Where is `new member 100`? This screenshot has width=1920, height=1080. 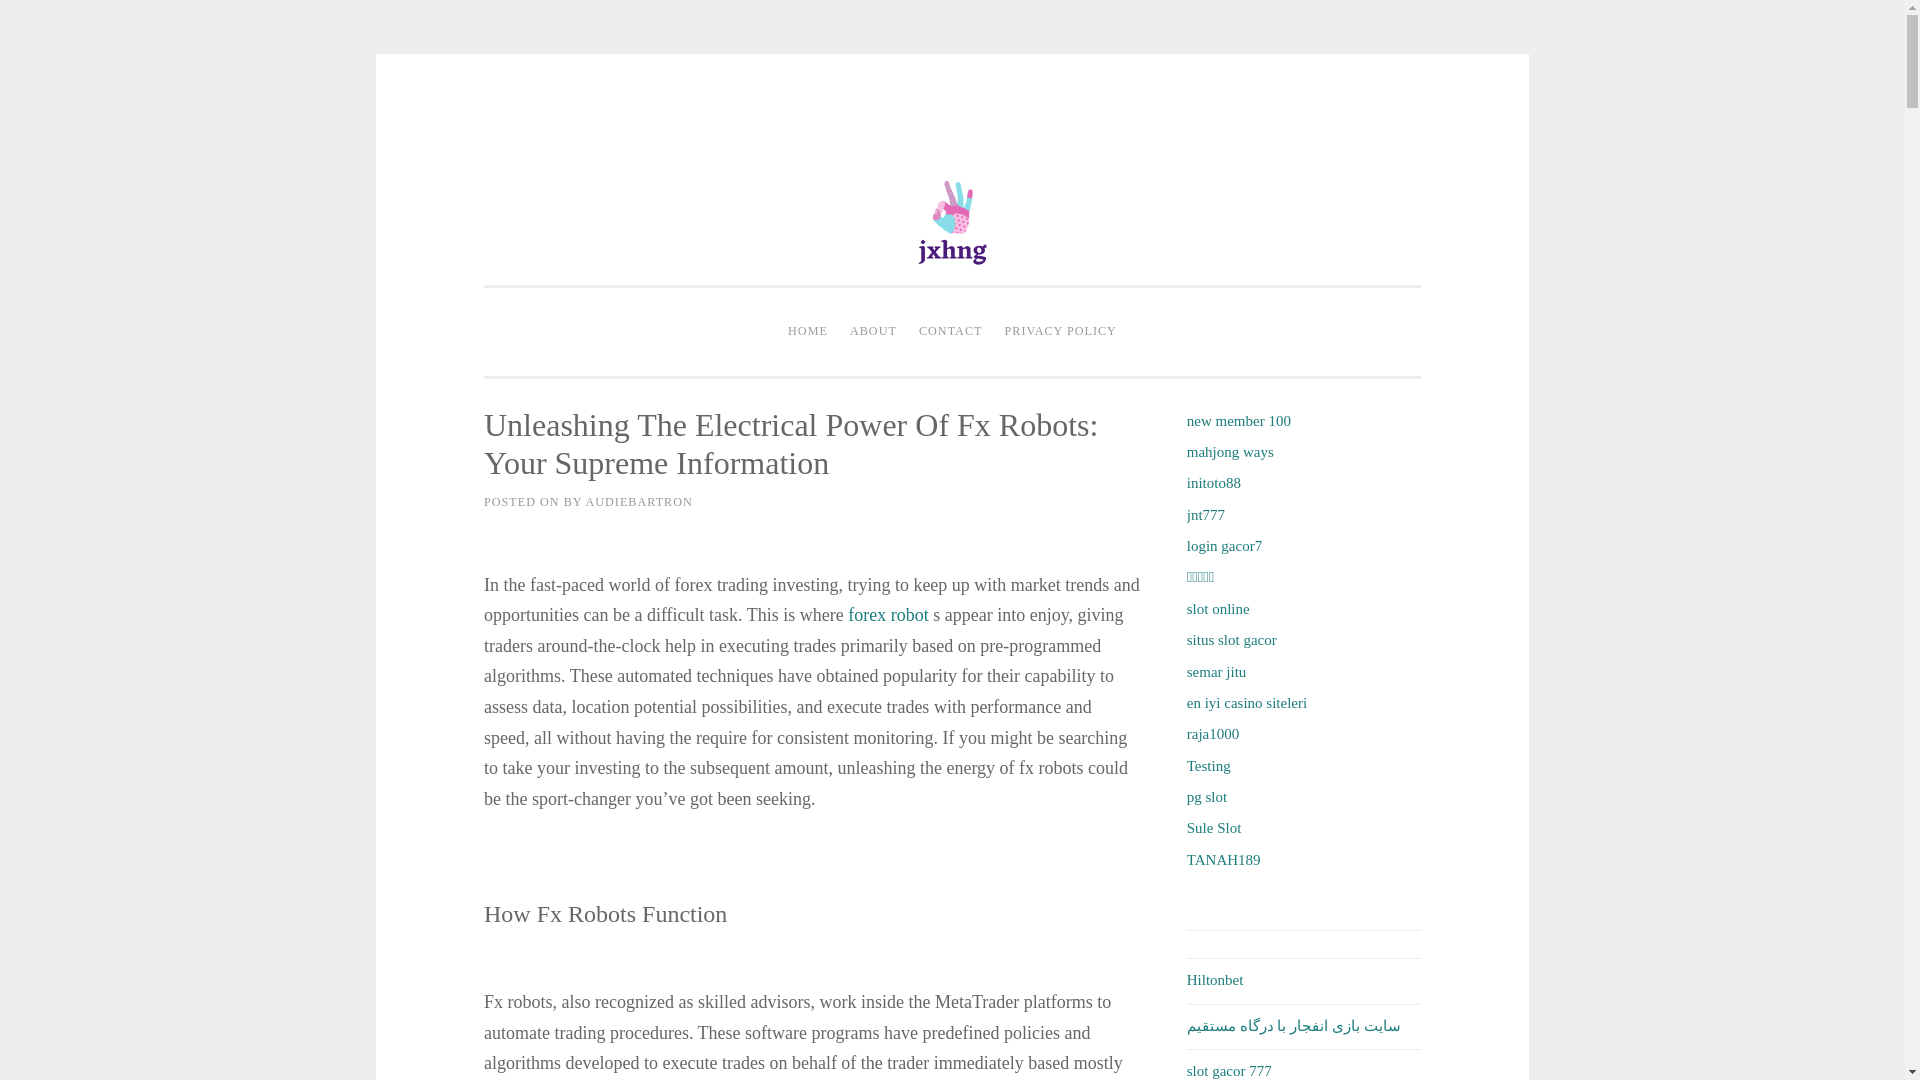
new member 100 is located at coordinates (1238, 419).